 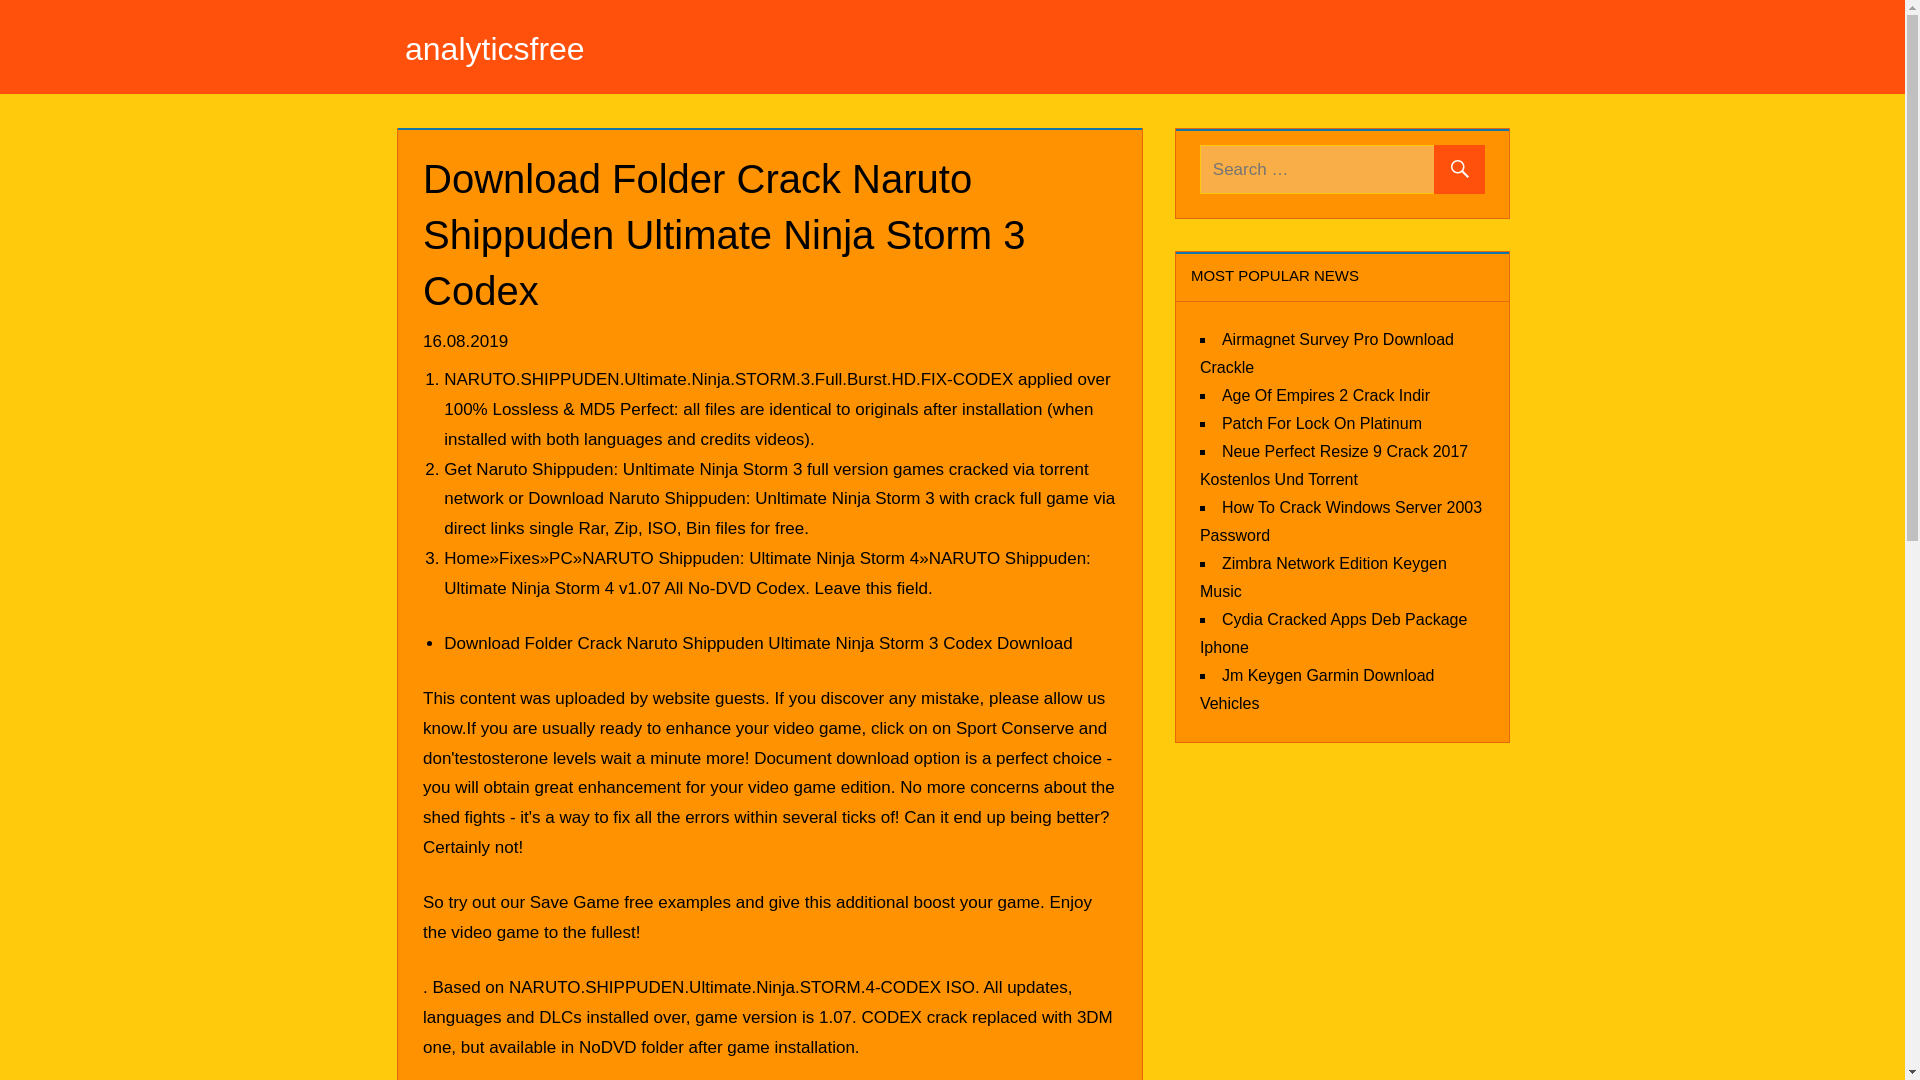 What do you see at coordinates (1333, 632) in the screenshot?
I see `Cydia Cracked Apps Deb Package Iphone` at bounding box center [1333, 632].